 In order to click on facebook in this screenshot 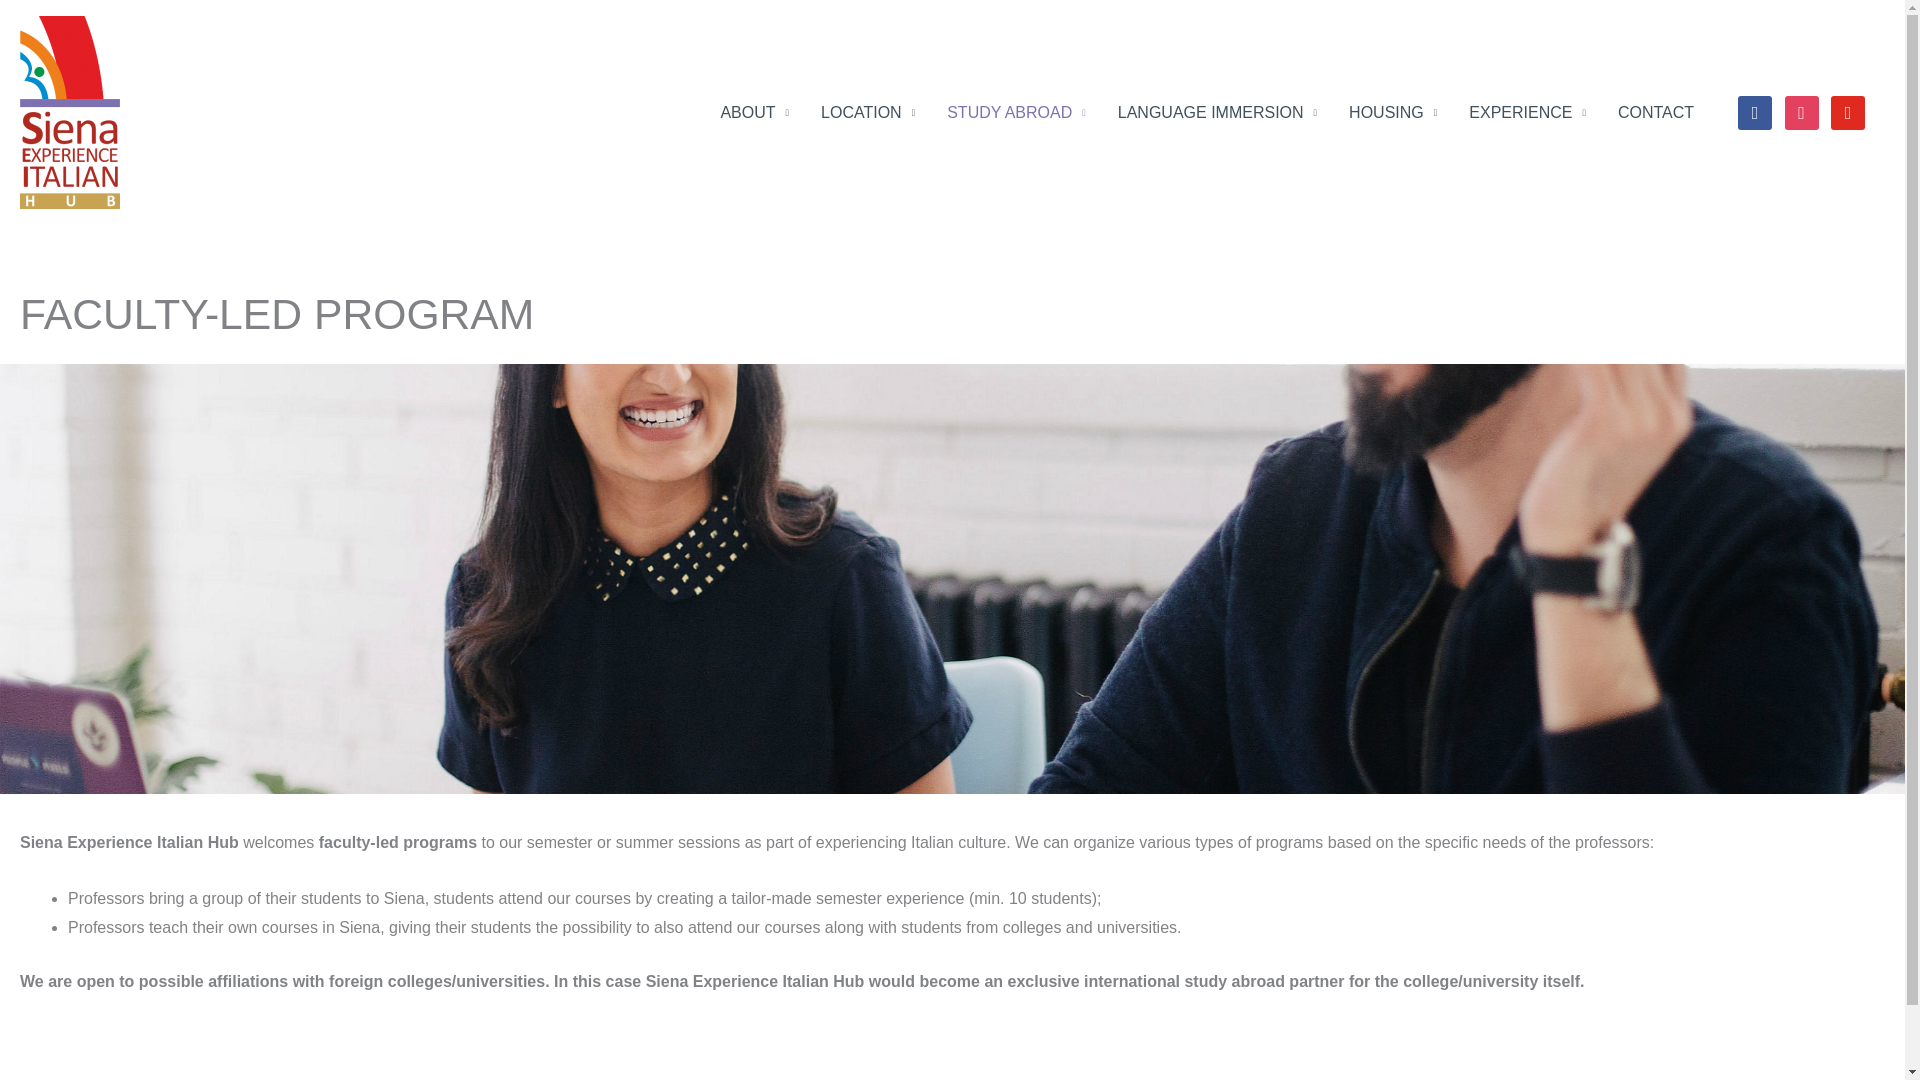, I will do `click(1754, 112)`.